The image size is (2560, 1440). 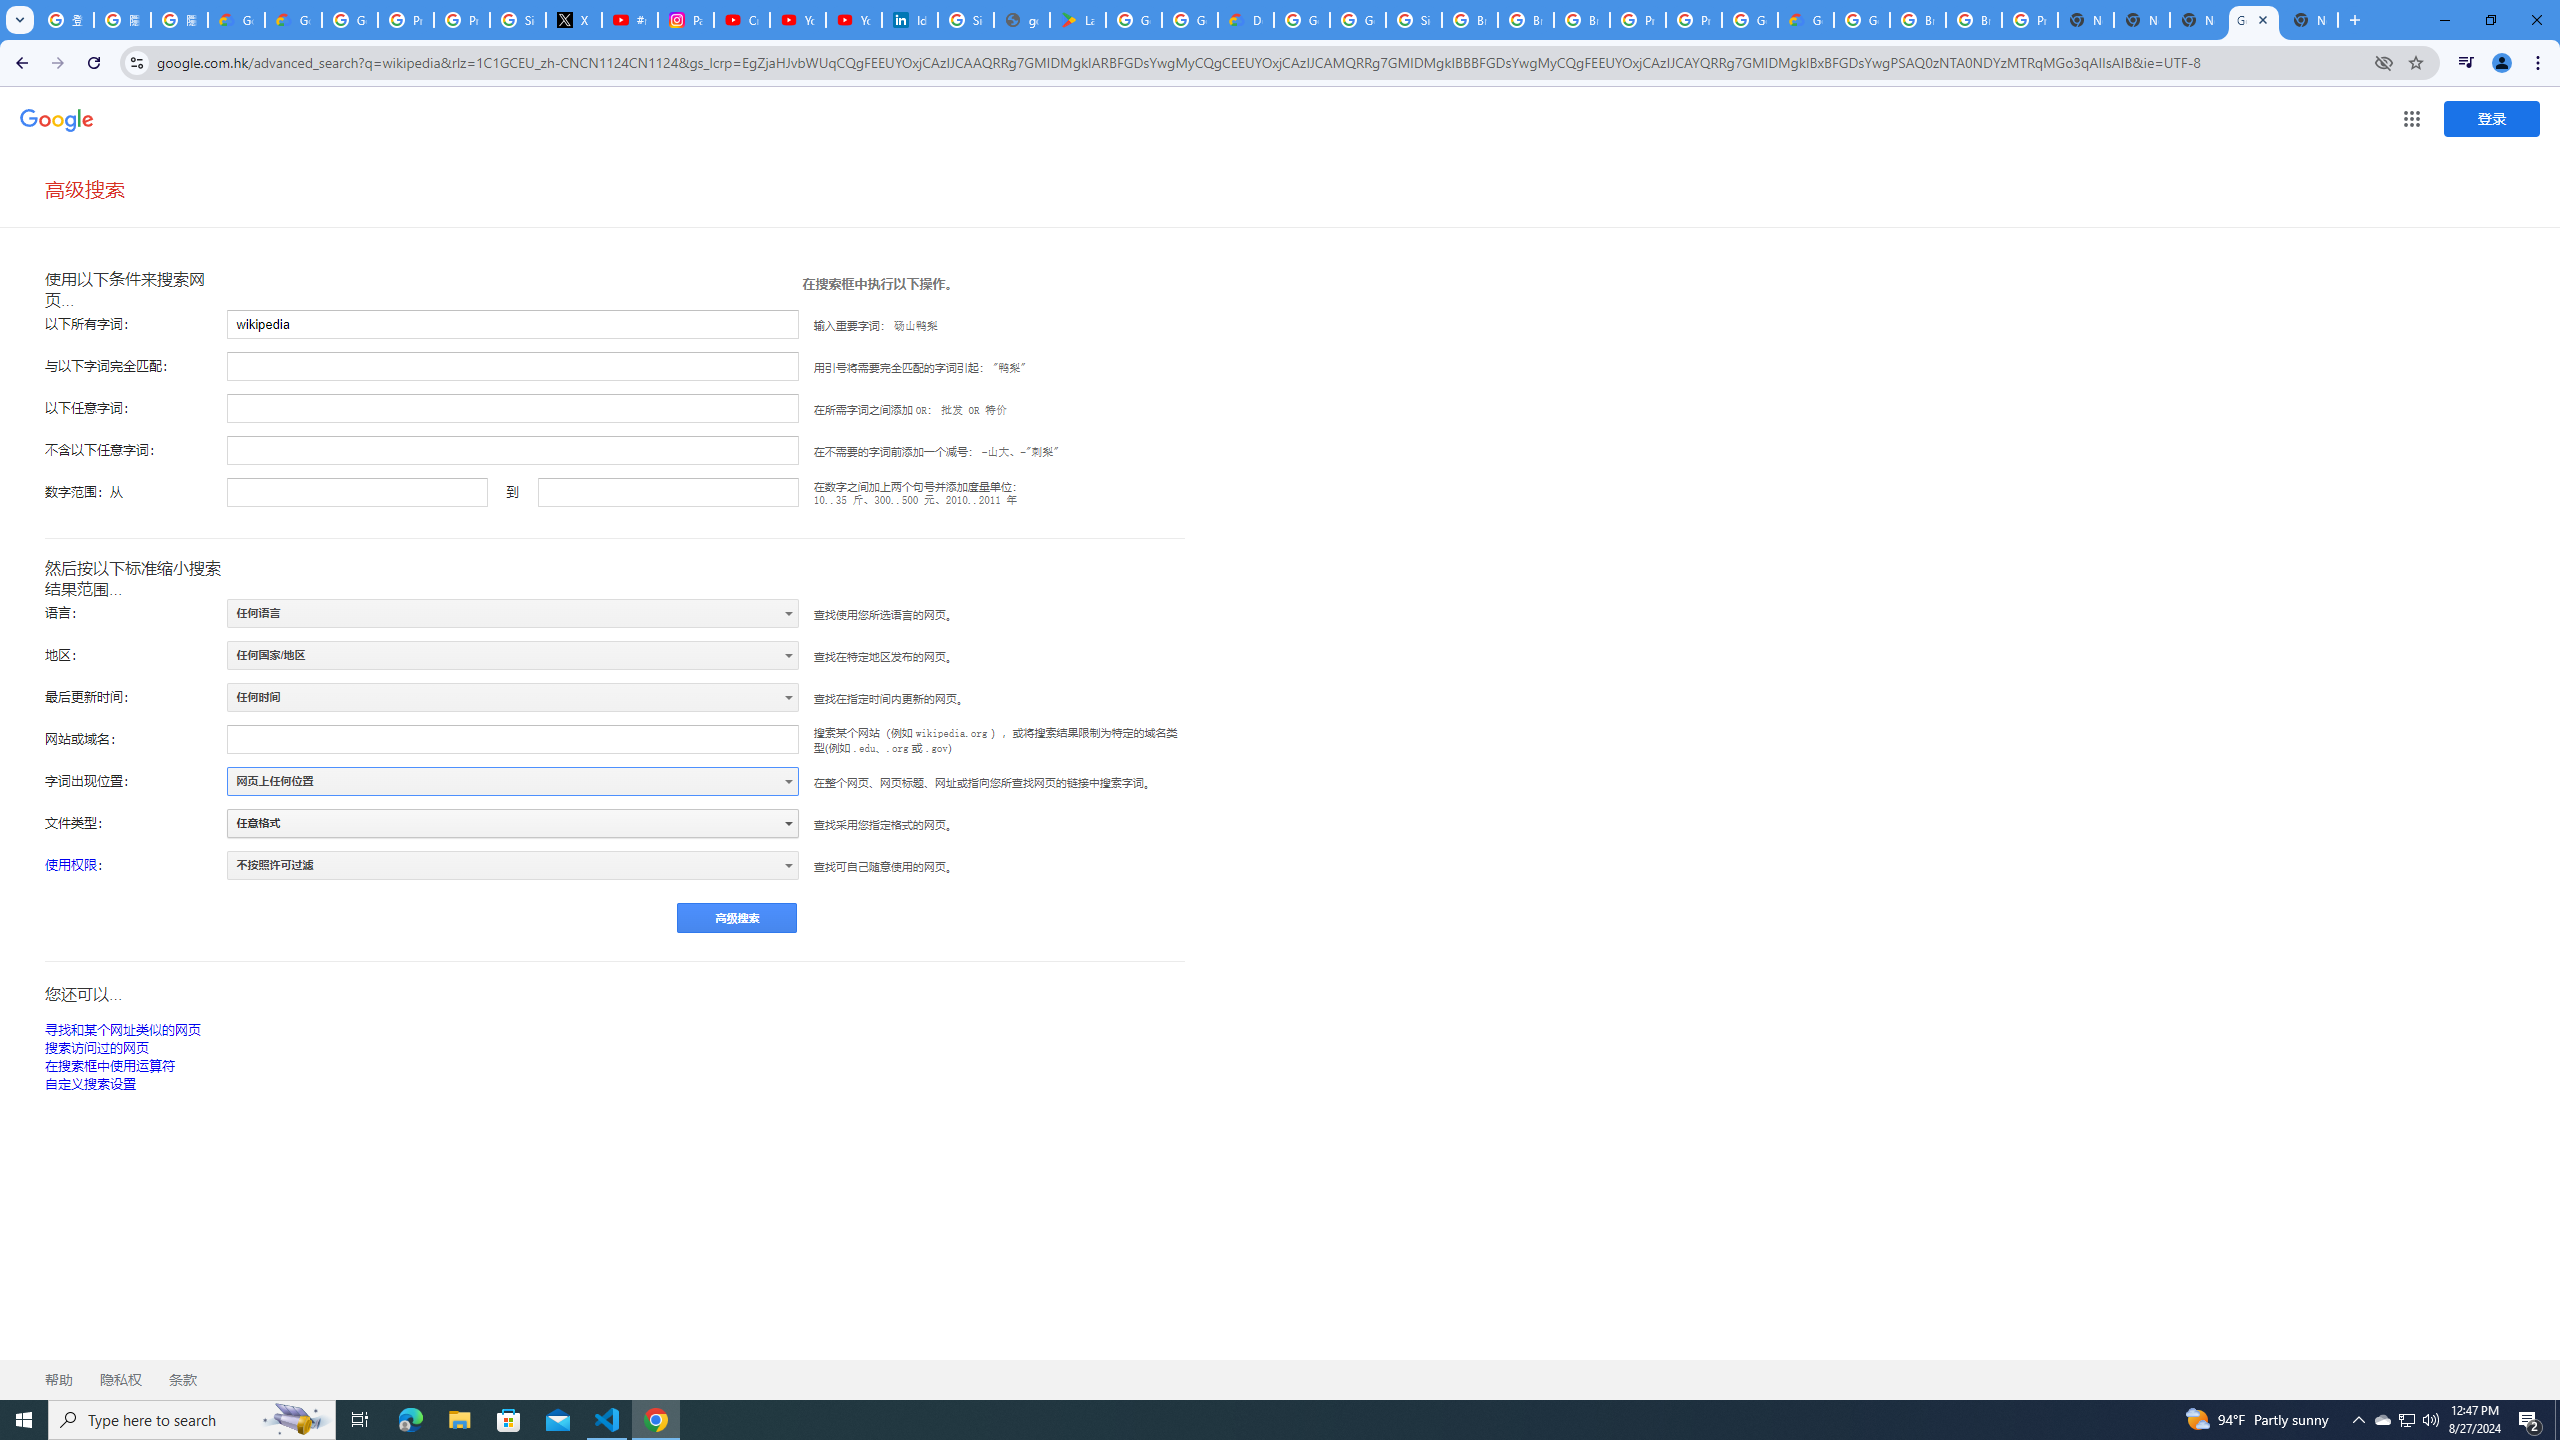 I want to click on Browse Chrome as a guest - Computer - Google Chrome Help, so click(x=1470, y=20).